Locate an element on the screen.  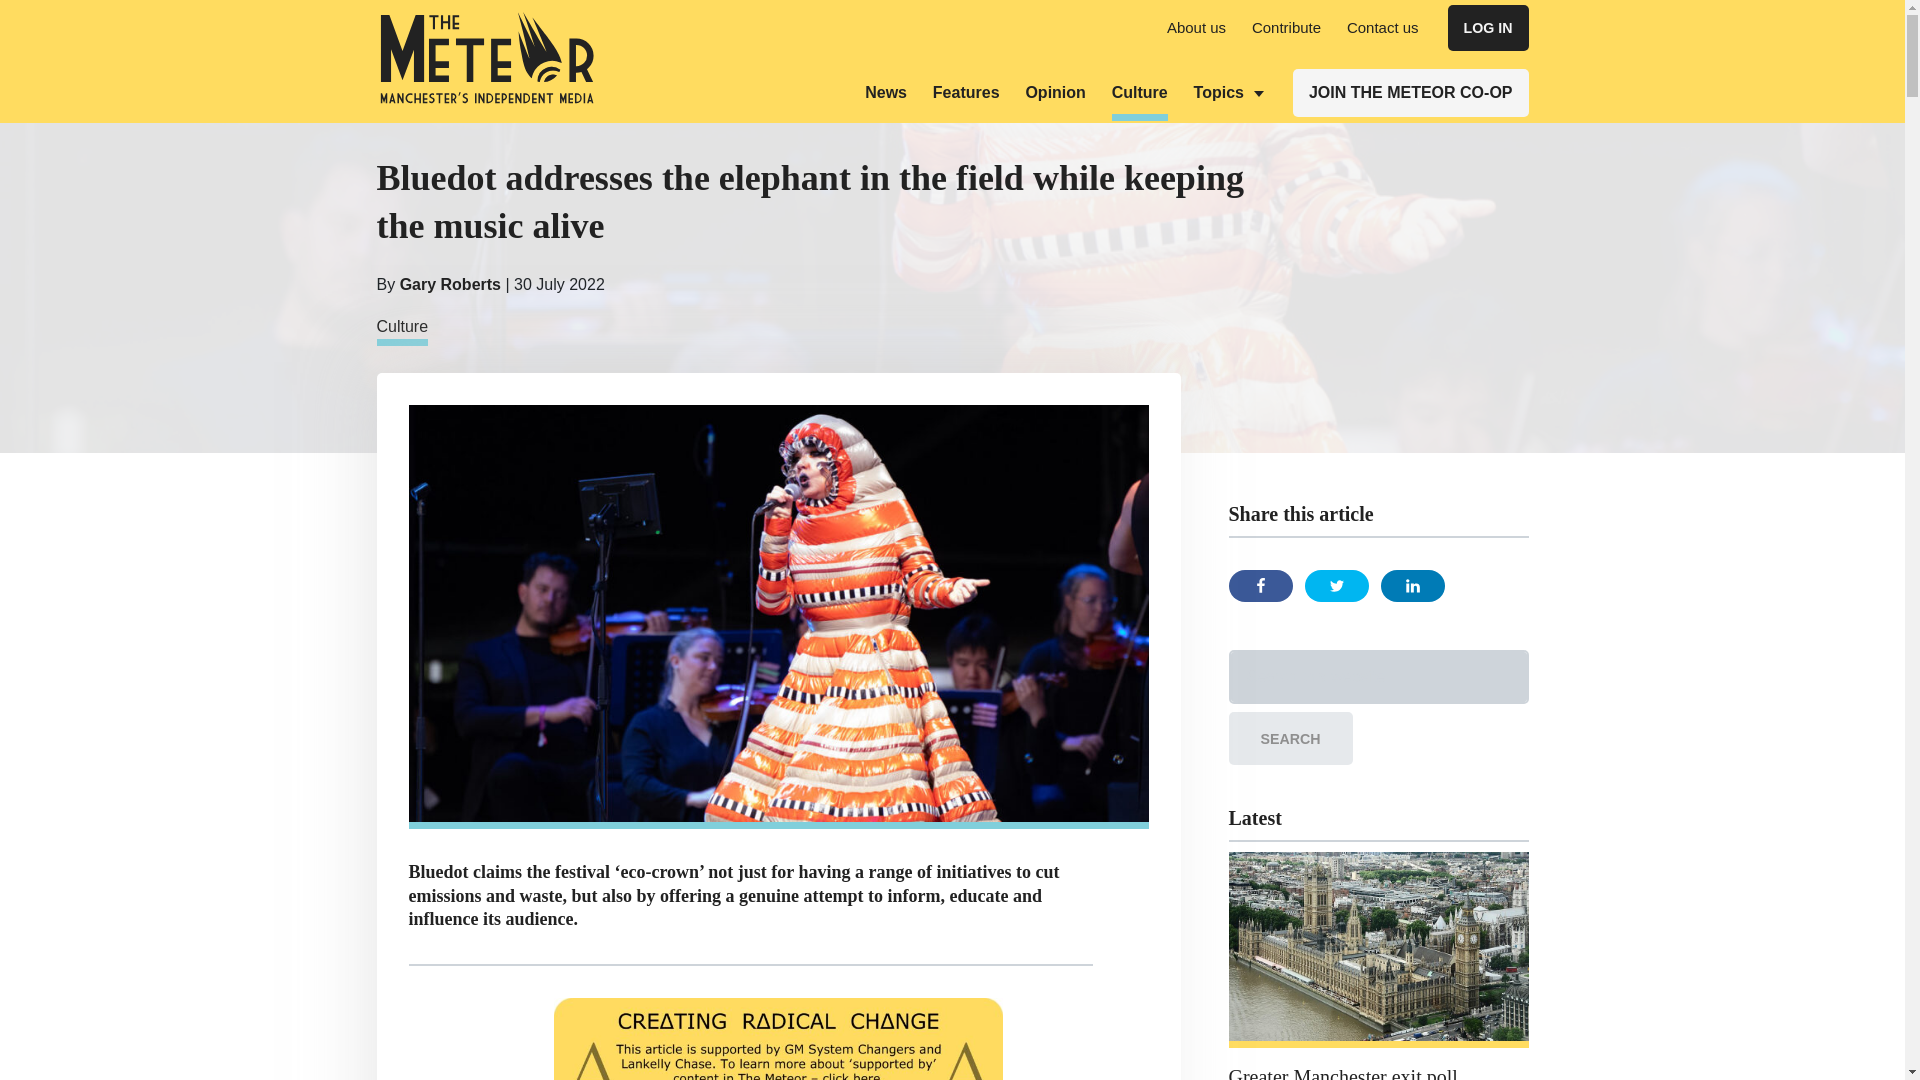
News is located at coordinates (886, 92).